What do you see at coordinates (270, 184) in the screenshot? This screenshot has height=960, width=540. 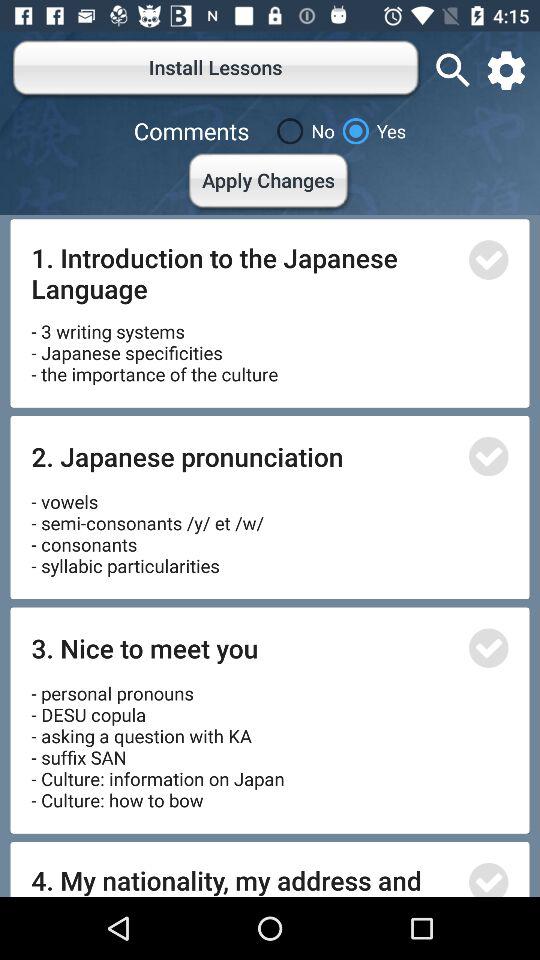 I see `open the item below the no` at bounding box center [270, 184].